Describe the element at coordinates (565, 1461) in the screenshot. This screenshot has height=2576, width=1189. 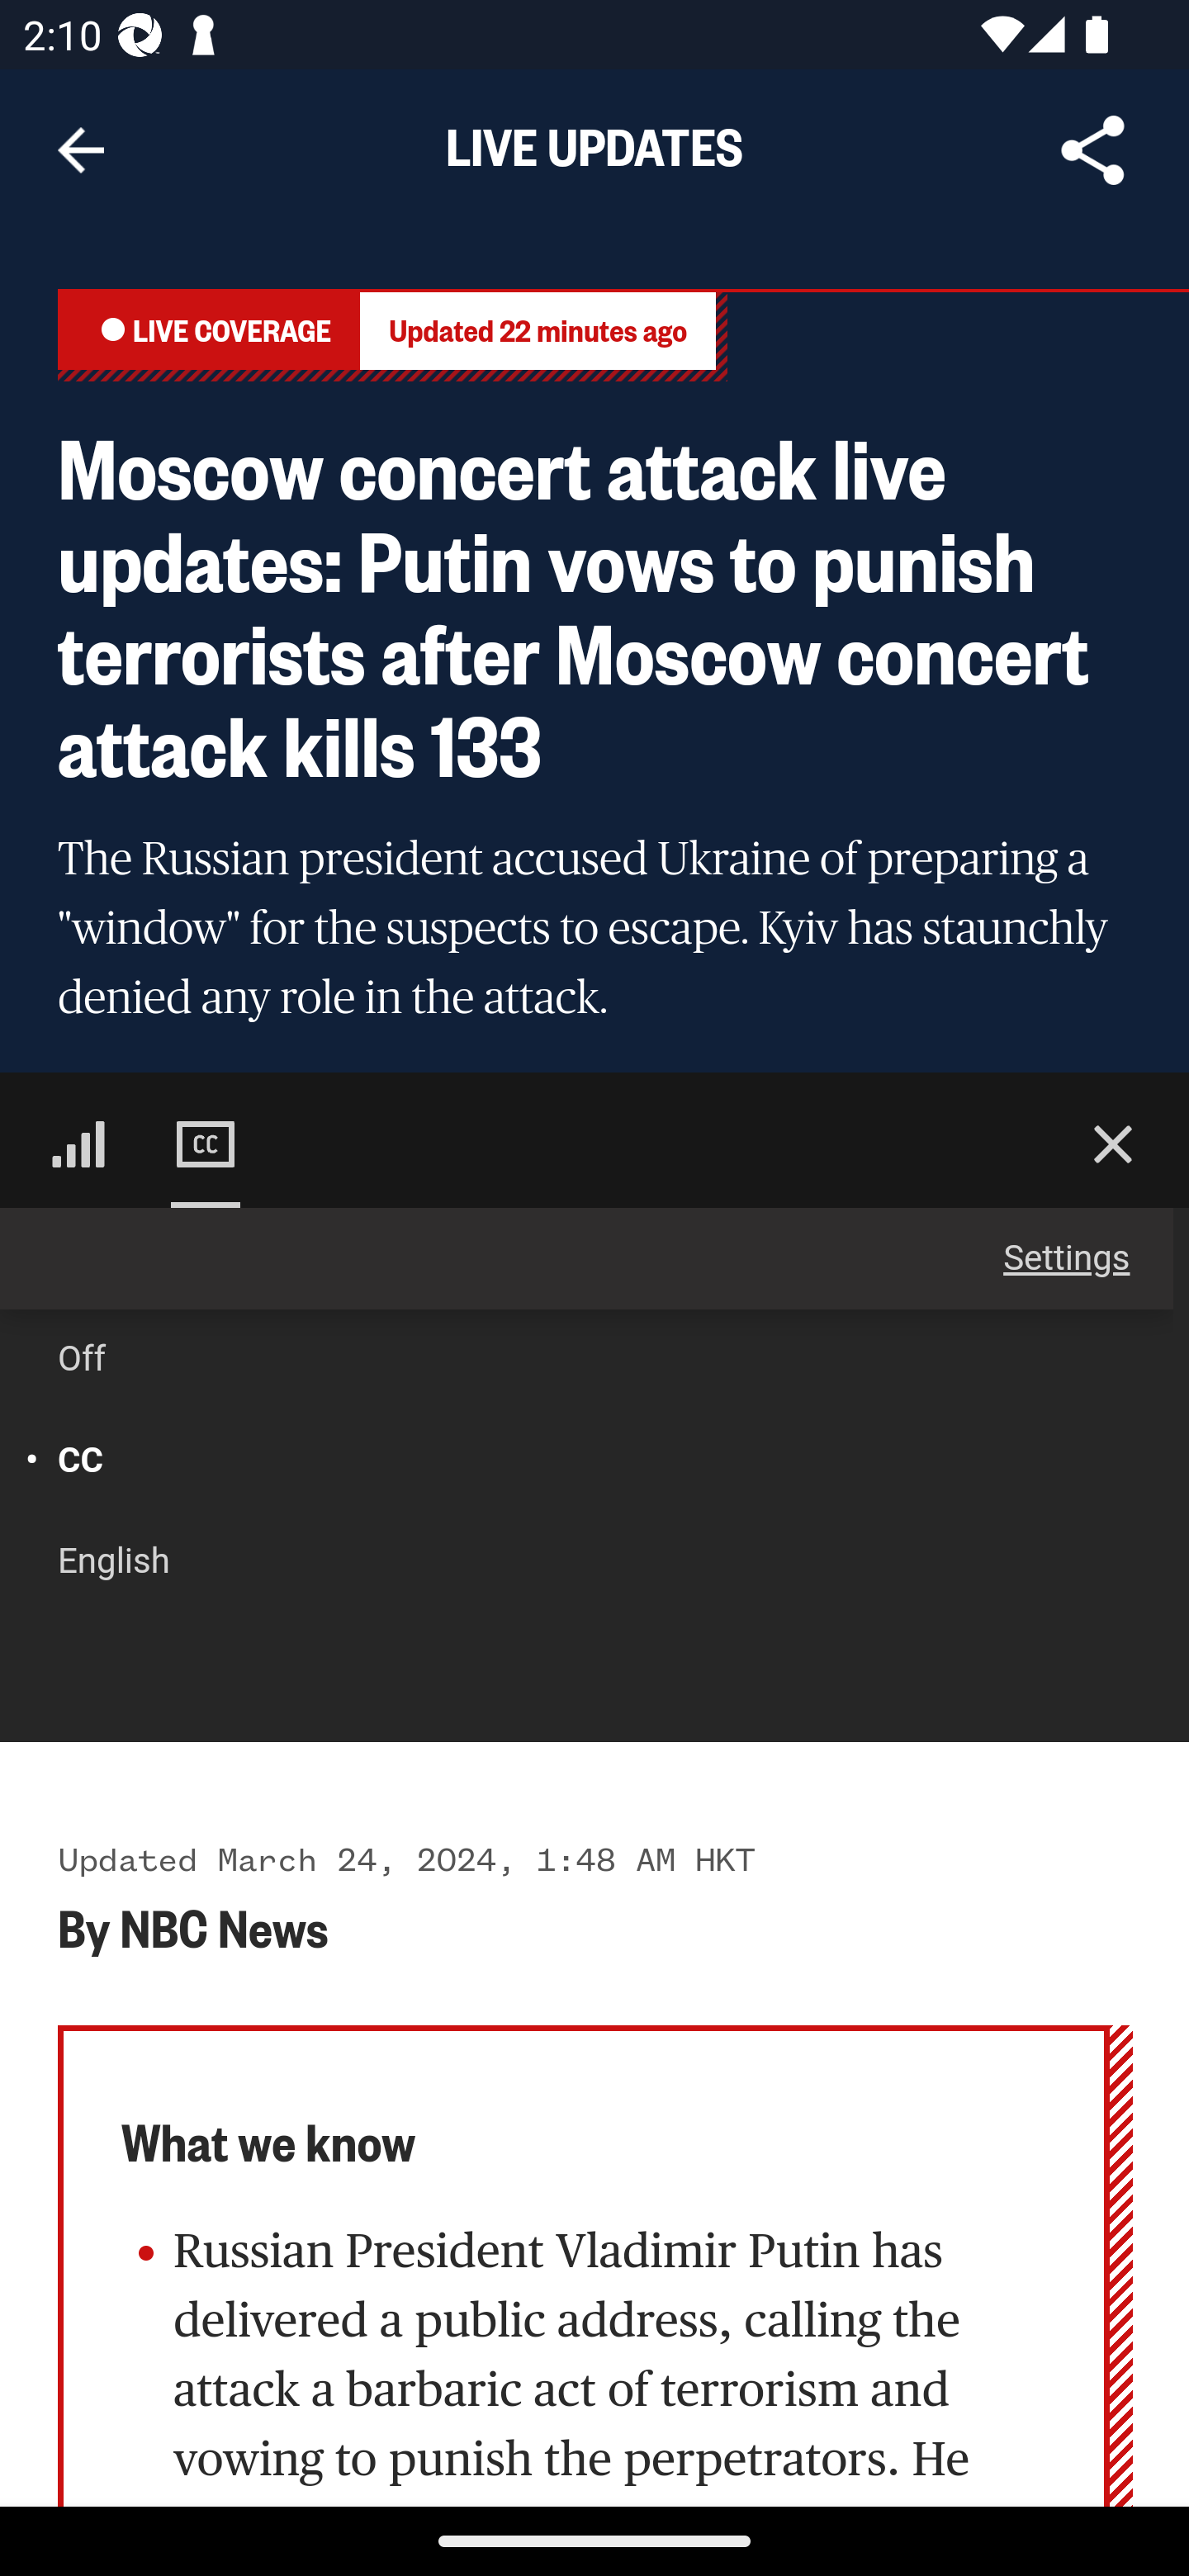
I see `CC` at that location.